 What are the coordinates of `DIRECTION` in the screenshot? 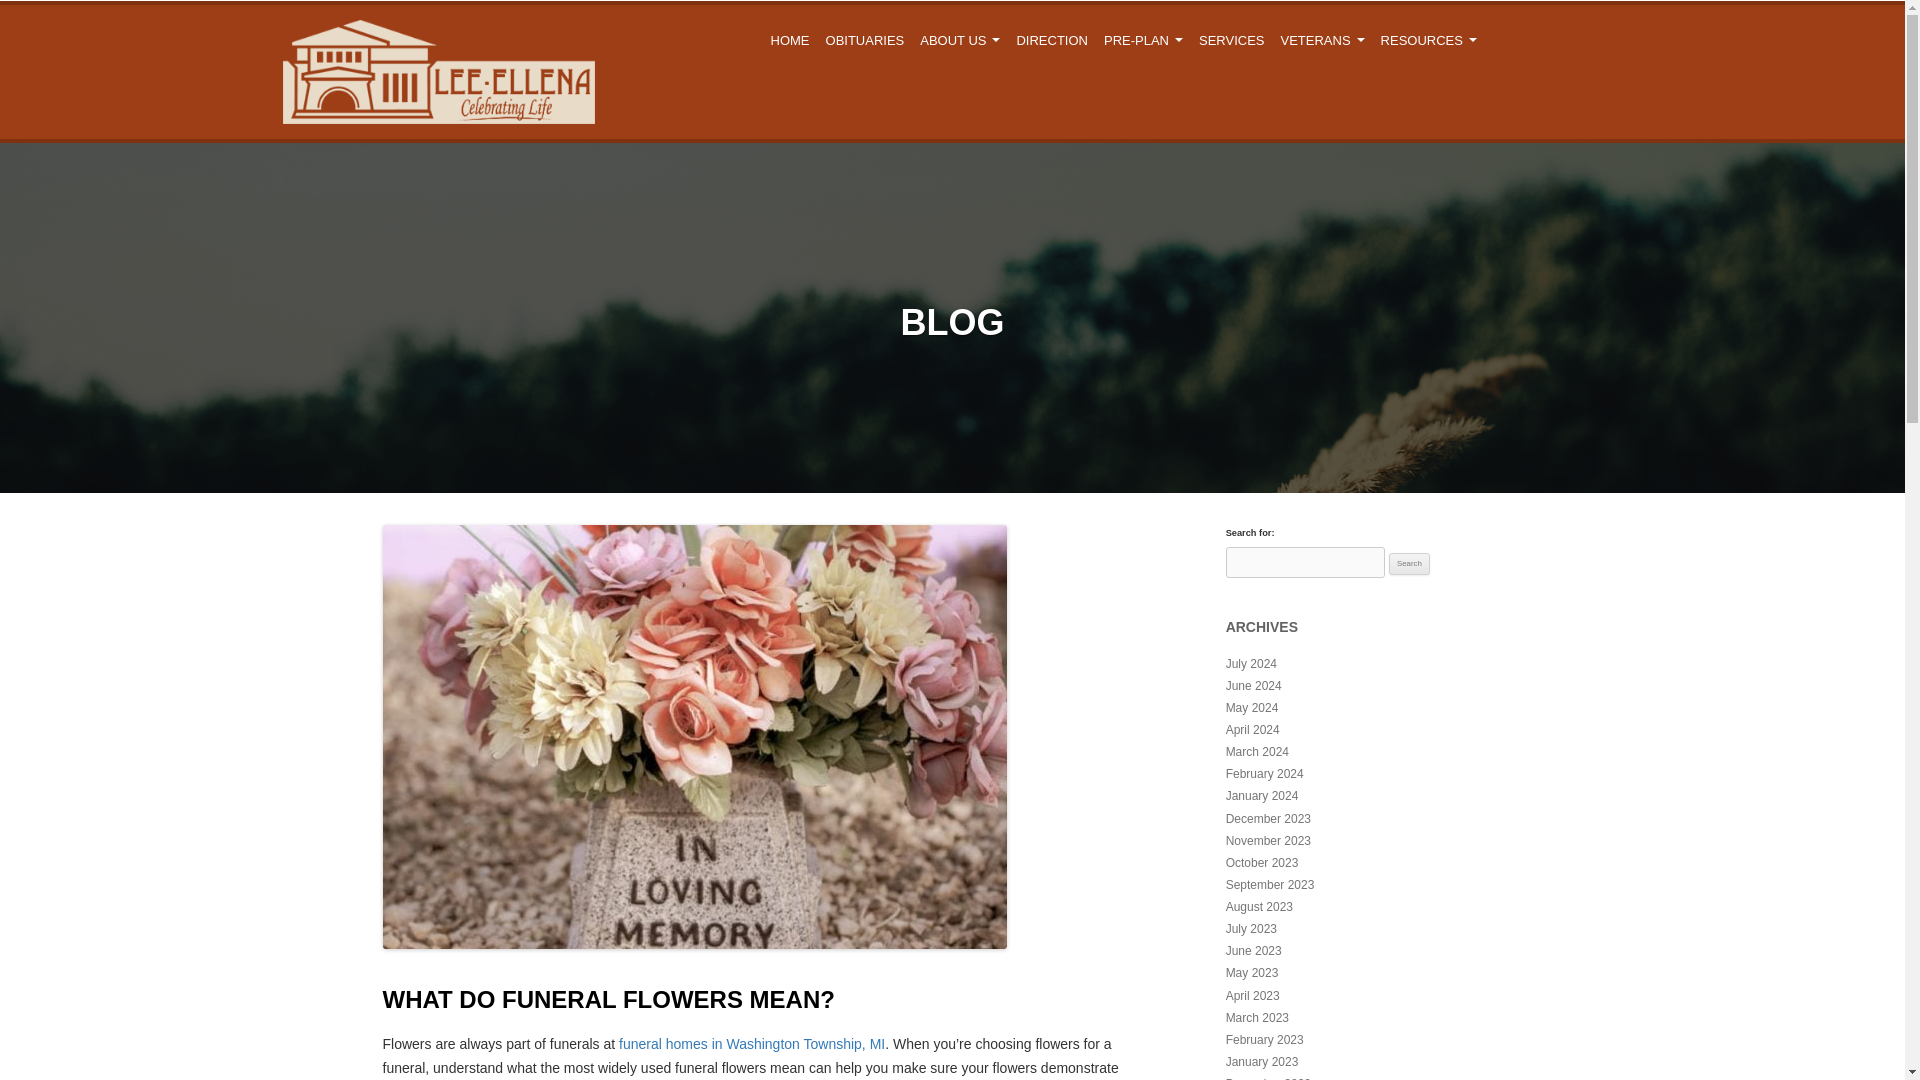 It's located at (1052, 40).